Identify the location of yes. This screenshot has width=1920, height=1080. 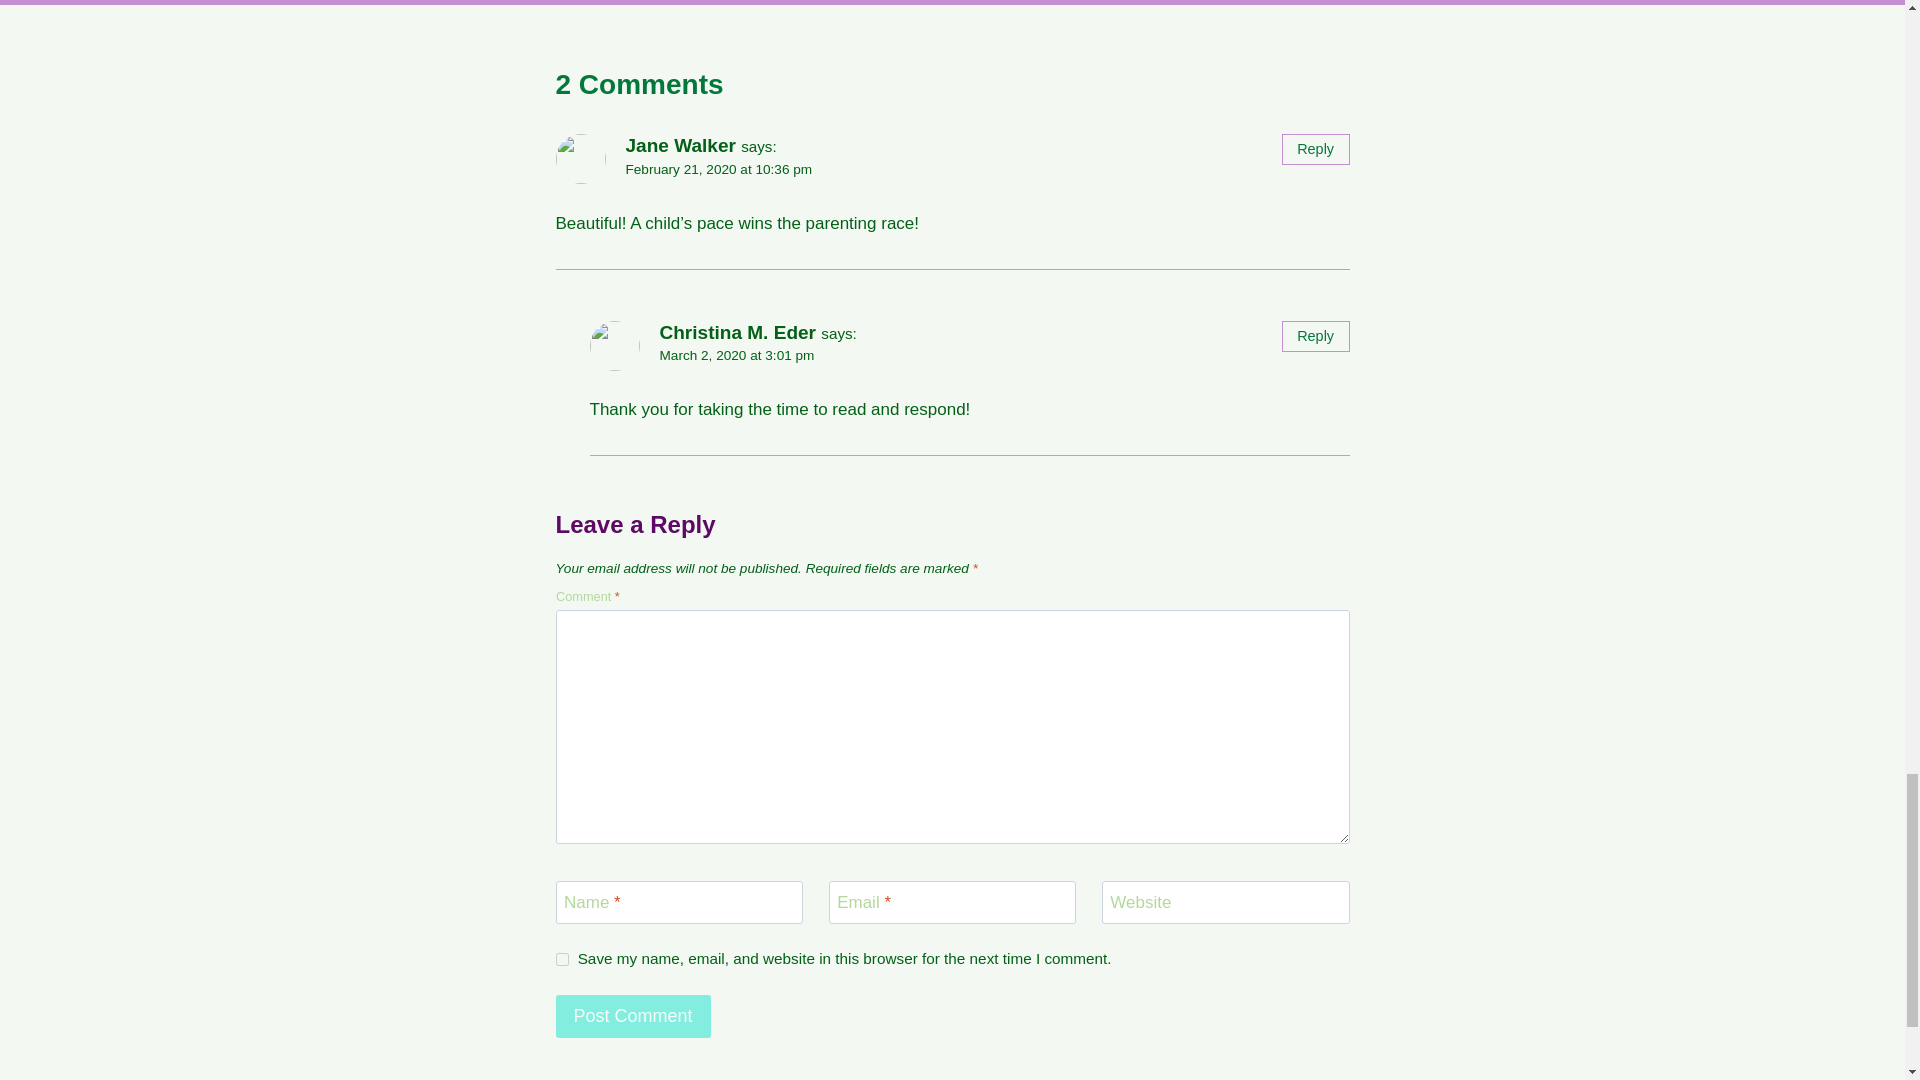
(562, 958).